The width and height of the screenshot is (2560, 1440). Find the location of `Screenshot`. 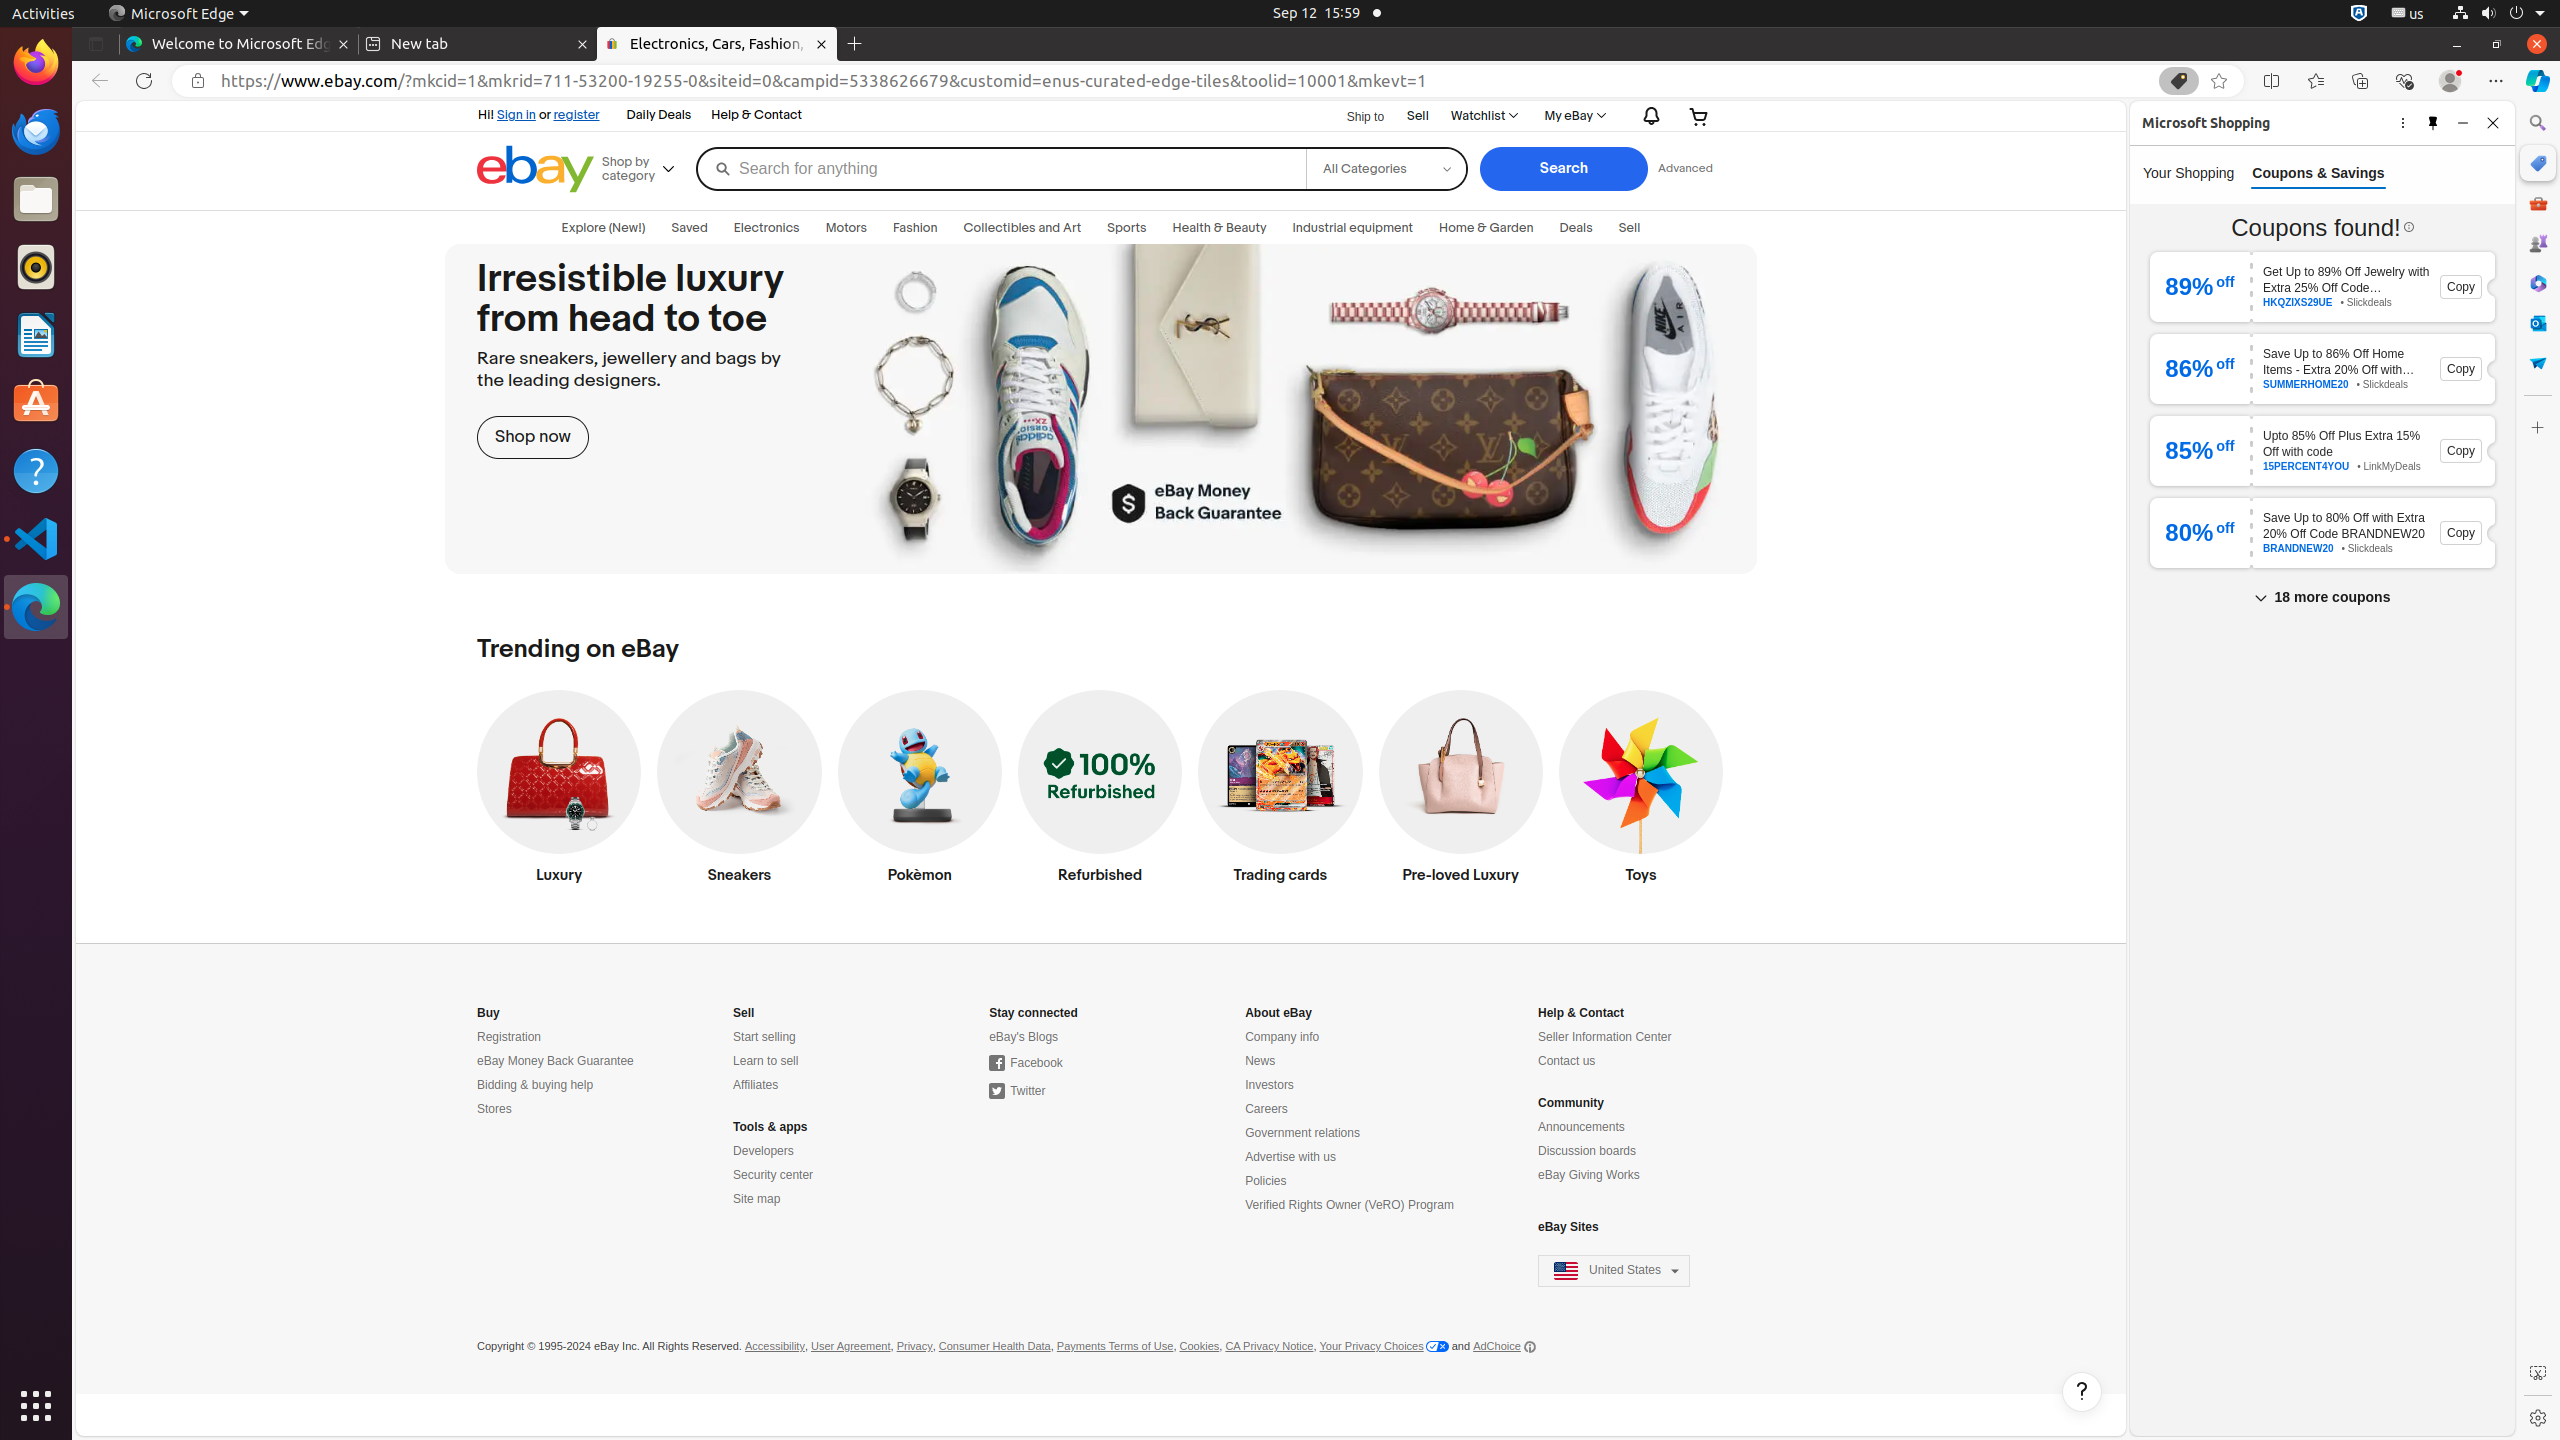

Screenshot is located at coordinates (2538, 1373).